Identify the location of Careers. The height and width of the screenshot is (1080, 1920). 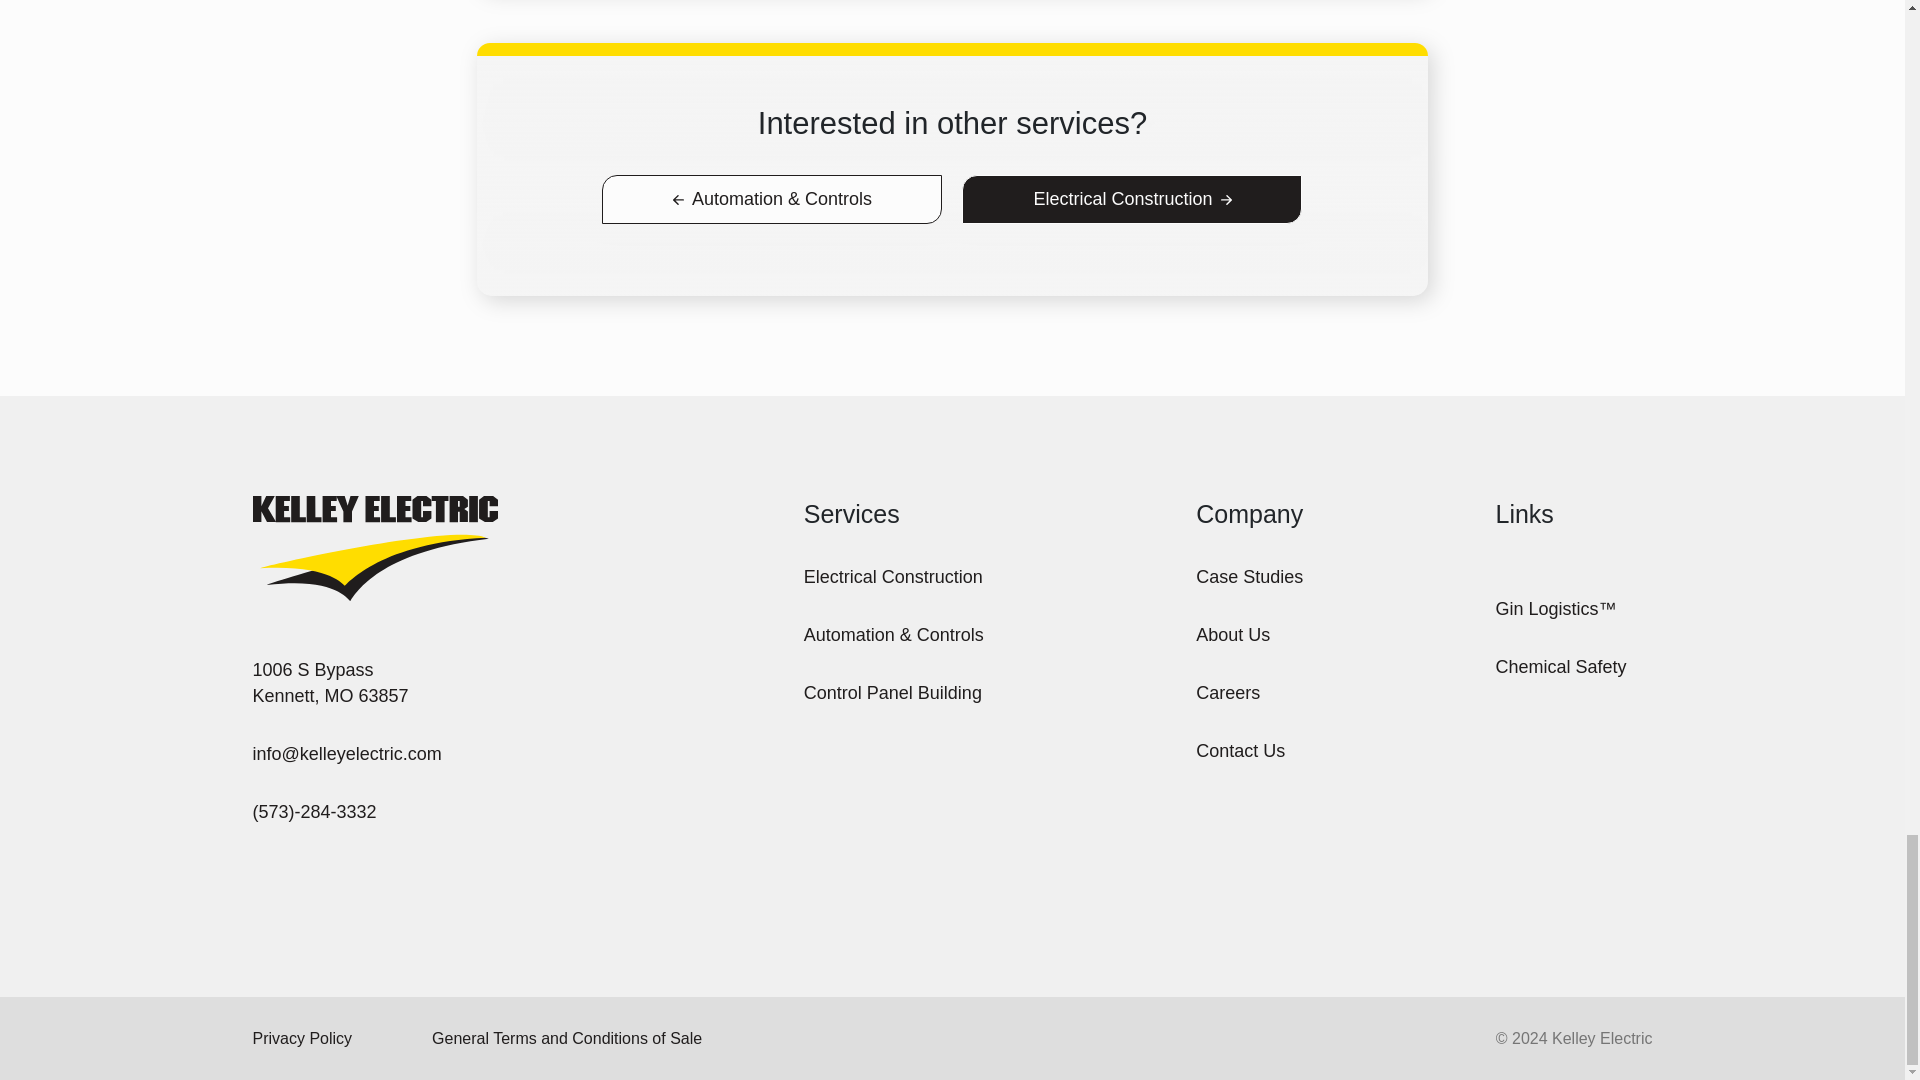
(1228, 693).